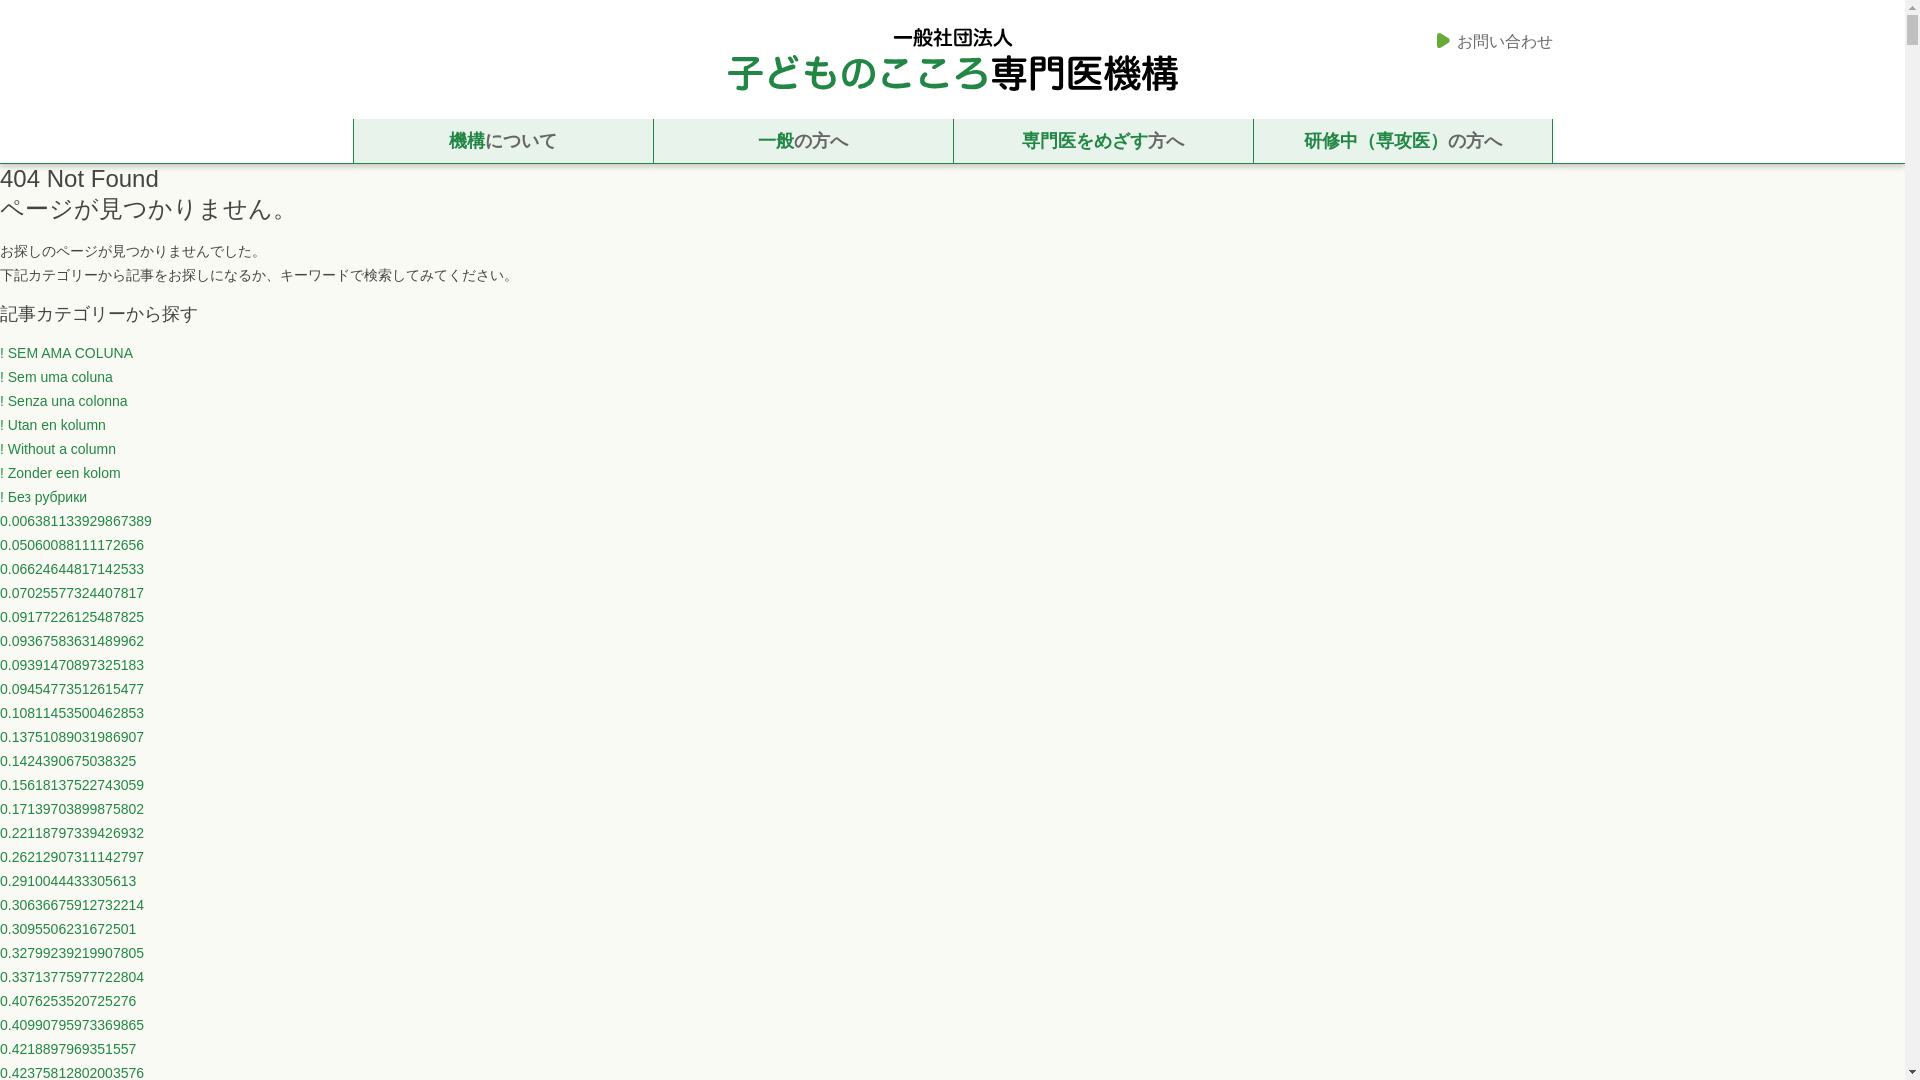  I want to click on ! Zonder een kolom, so click(60, 472).